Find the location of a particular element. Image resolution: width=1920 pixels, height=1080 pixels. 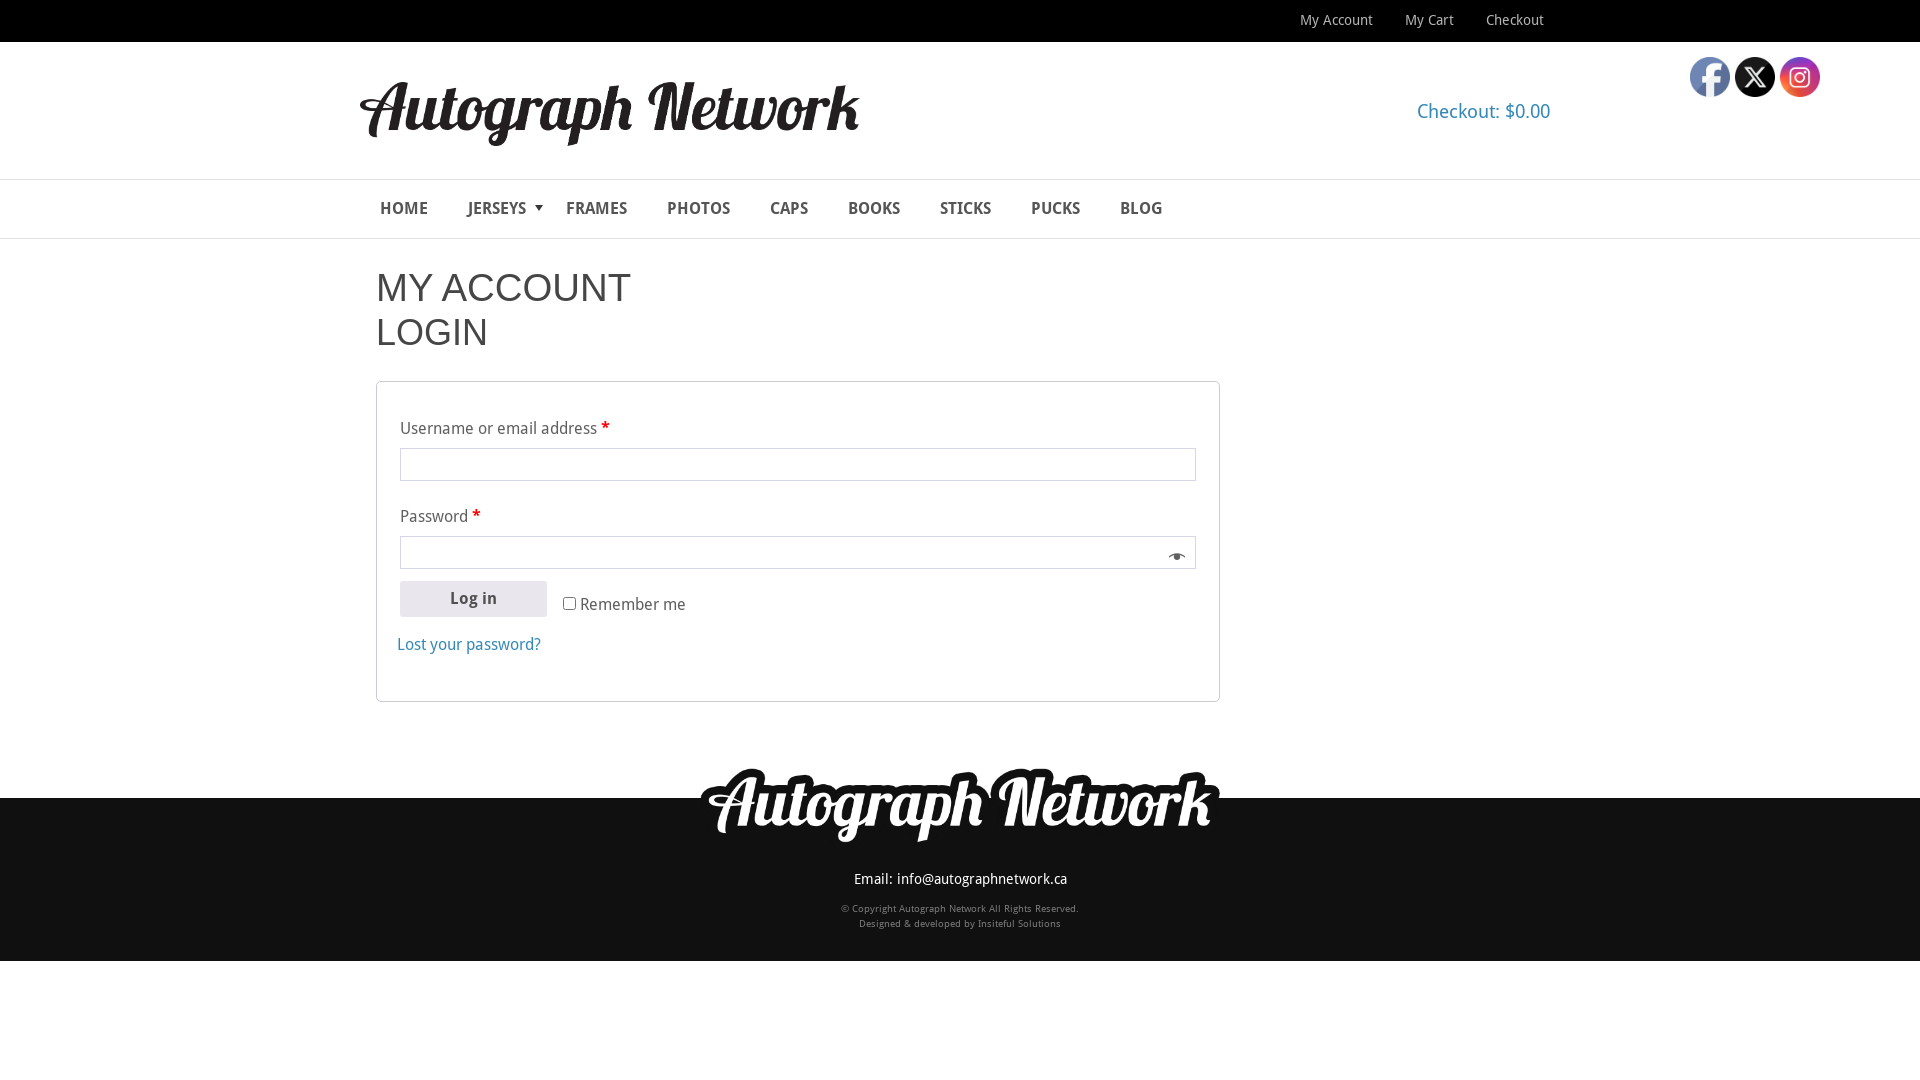

FRAMES is located at coordinates (596, 209).